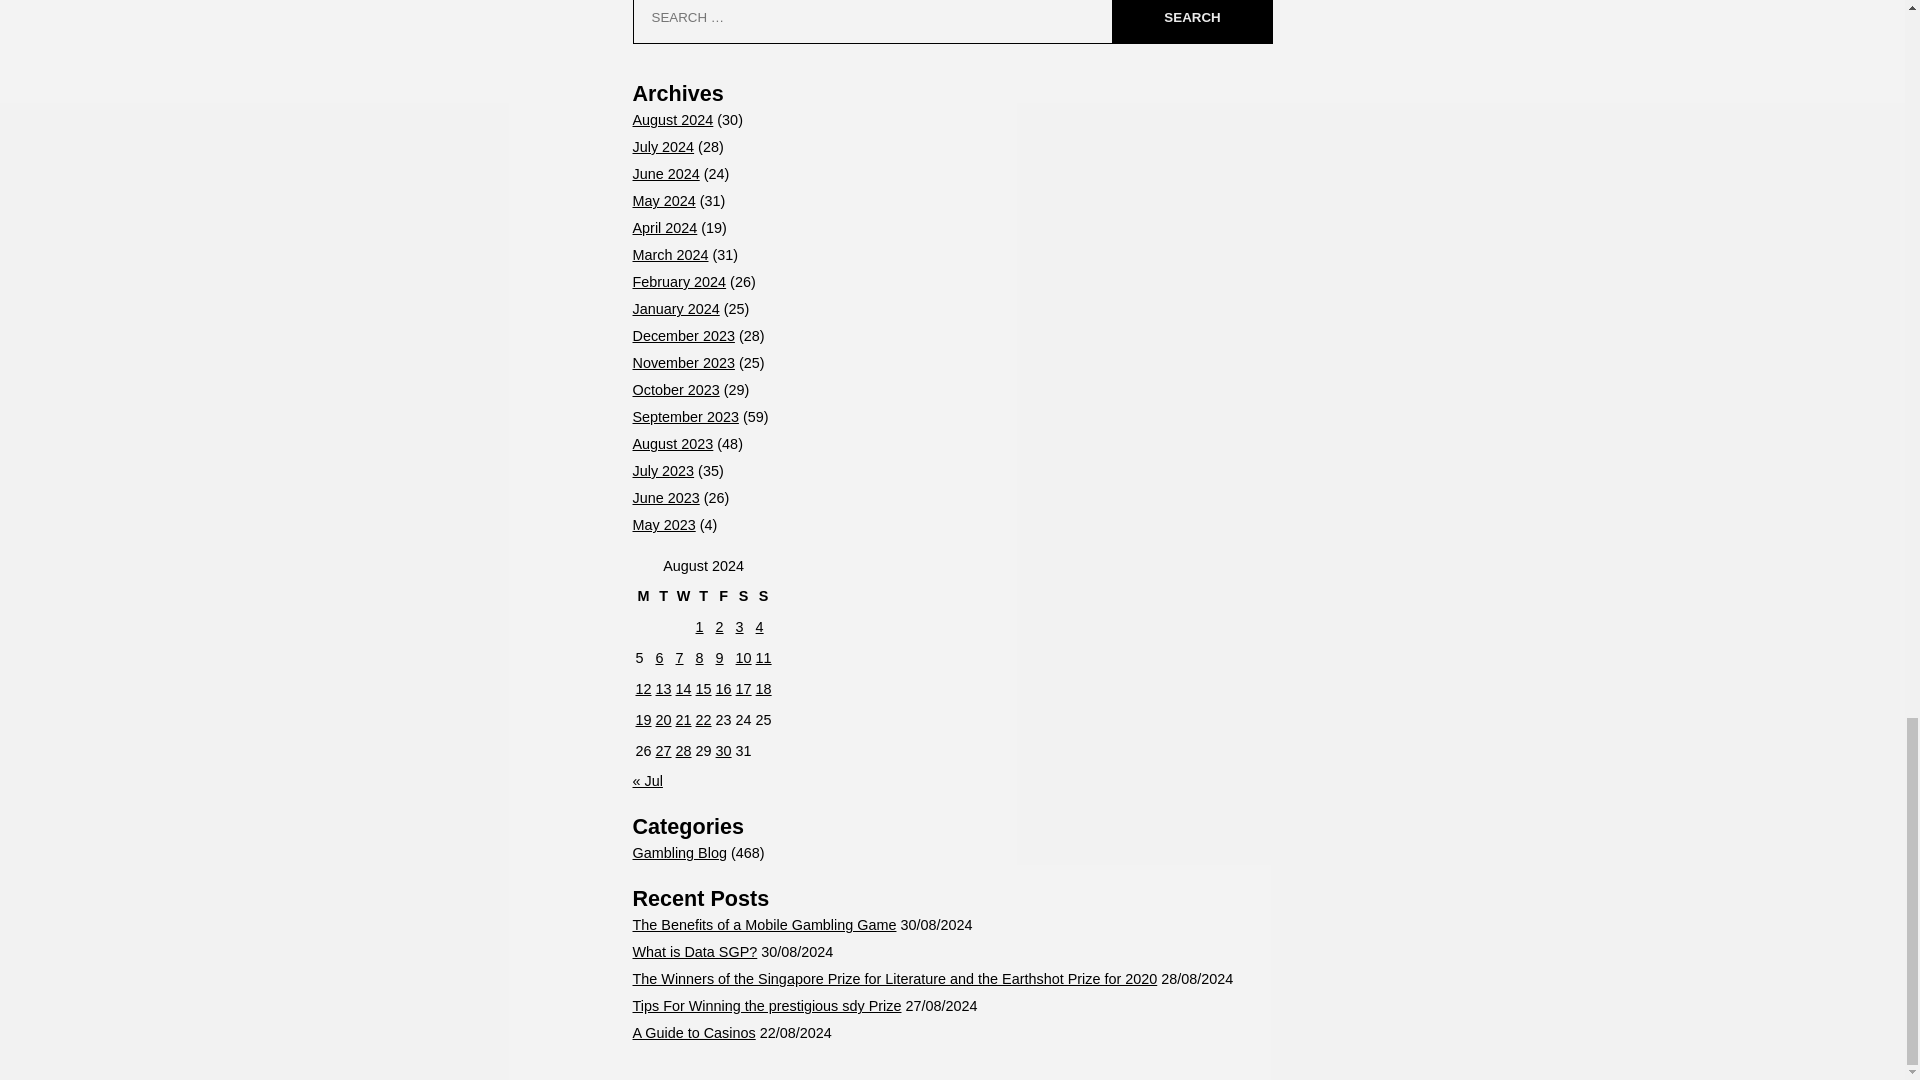  I want to click on March 2024, so click(670, 255).